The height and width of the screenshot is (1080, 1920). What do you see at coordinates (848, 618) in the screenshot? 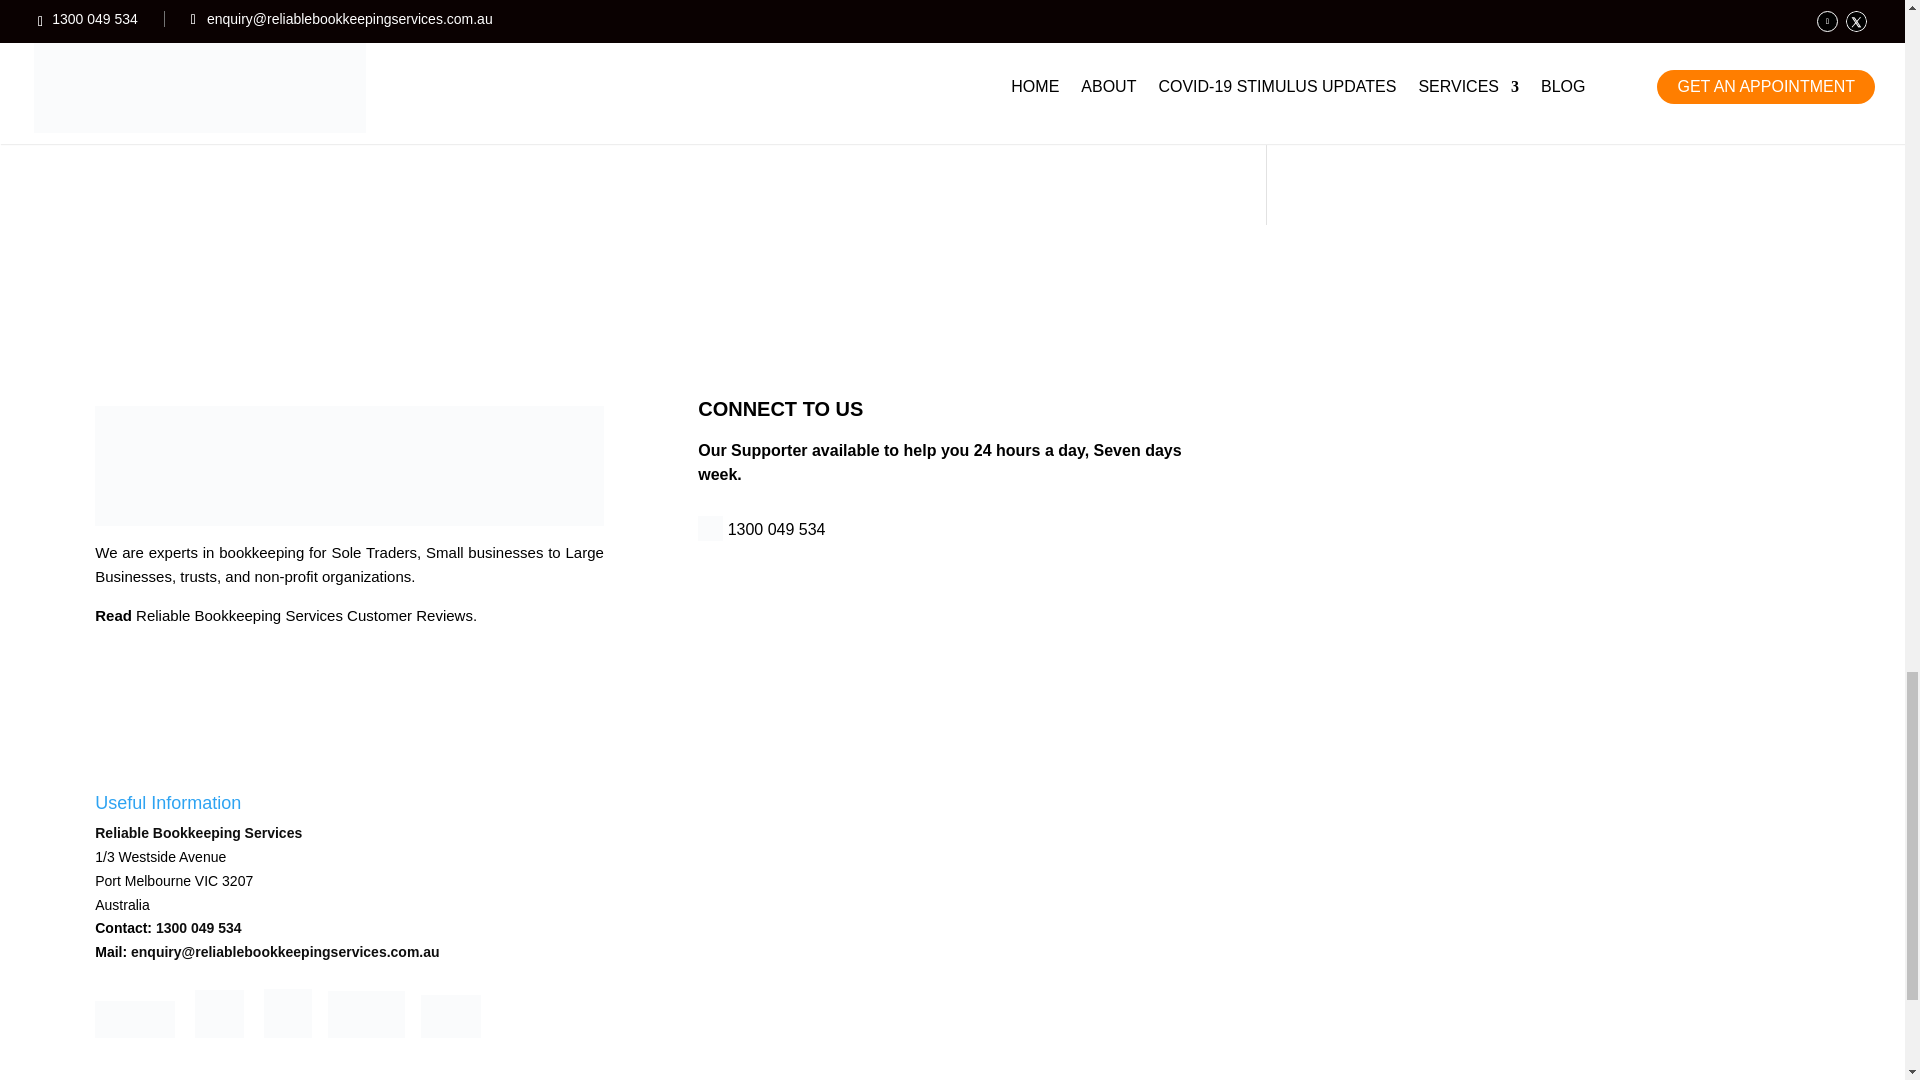
I see `Reliable Bookkeeping Services` at bounding box center [848, 618].